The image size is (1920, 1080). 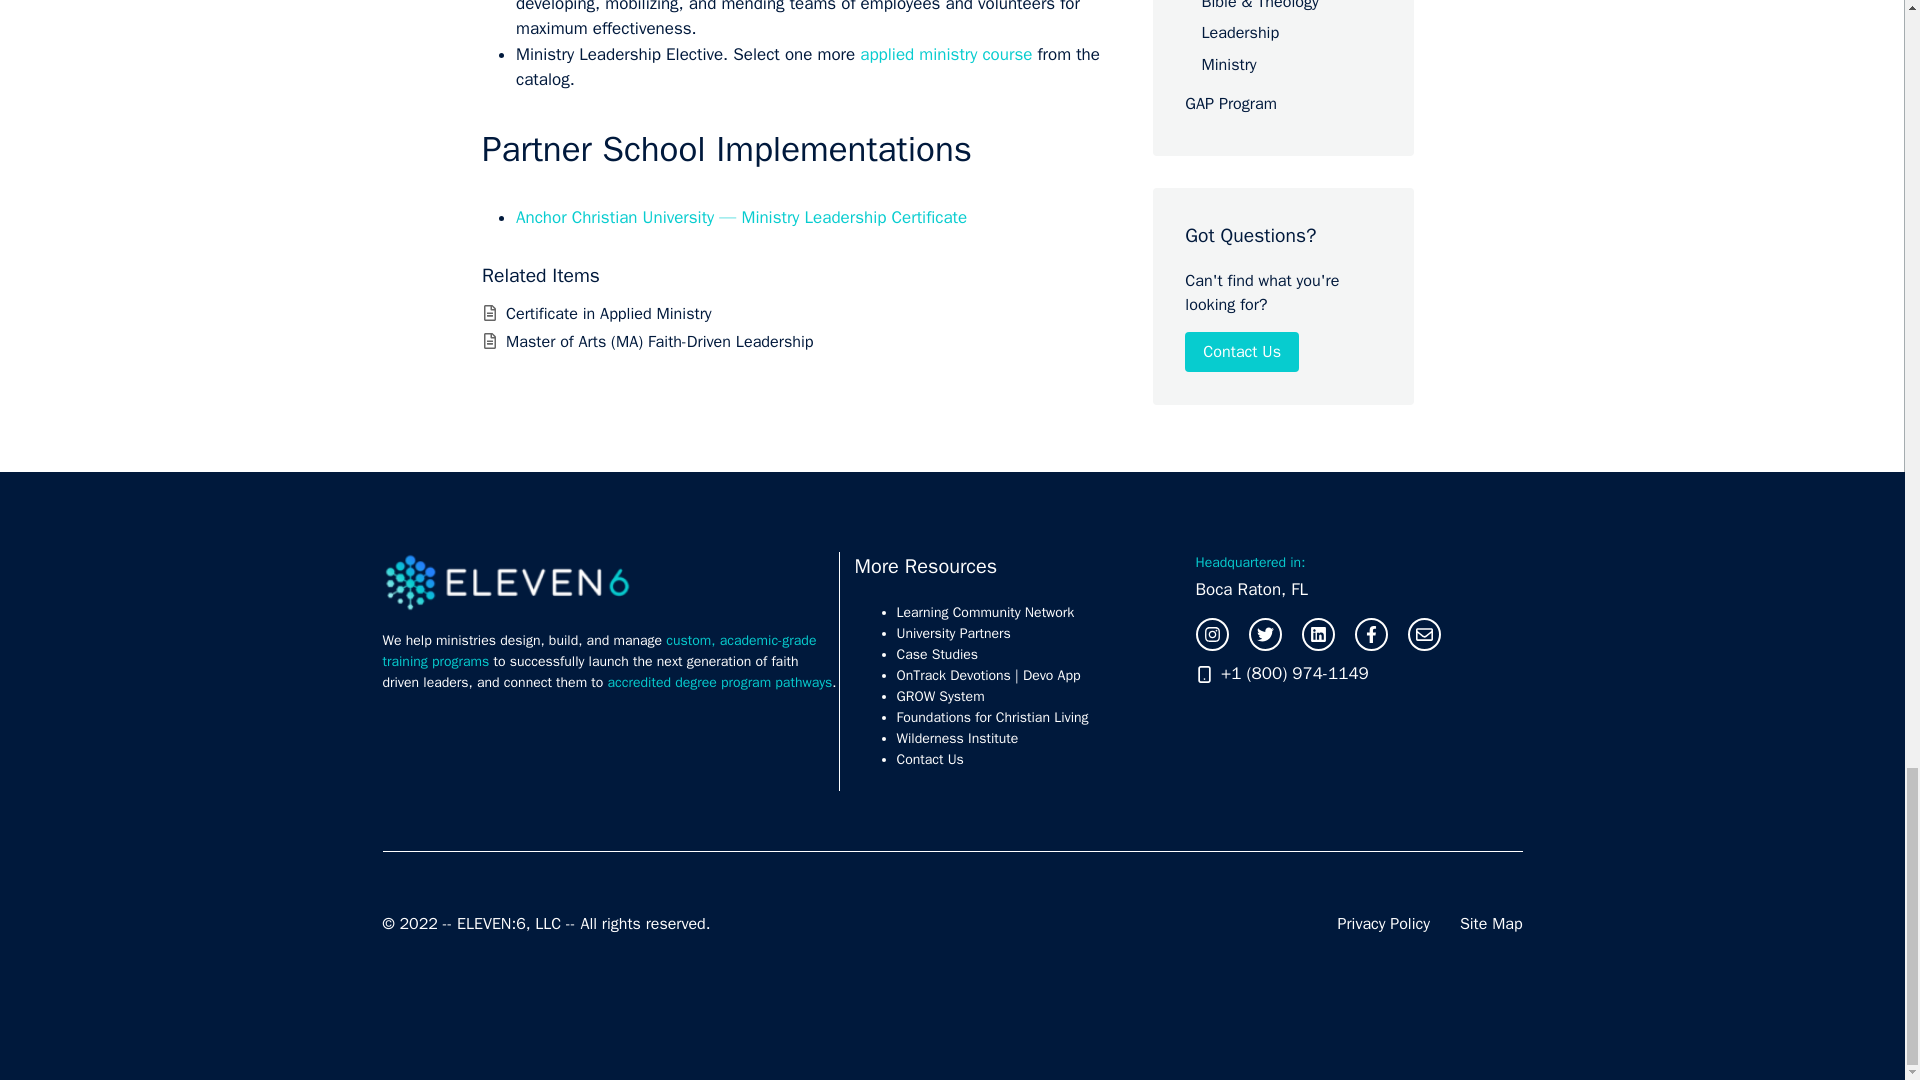 I want to click on Foundations for Christian Living, so click(x=992, y=716).